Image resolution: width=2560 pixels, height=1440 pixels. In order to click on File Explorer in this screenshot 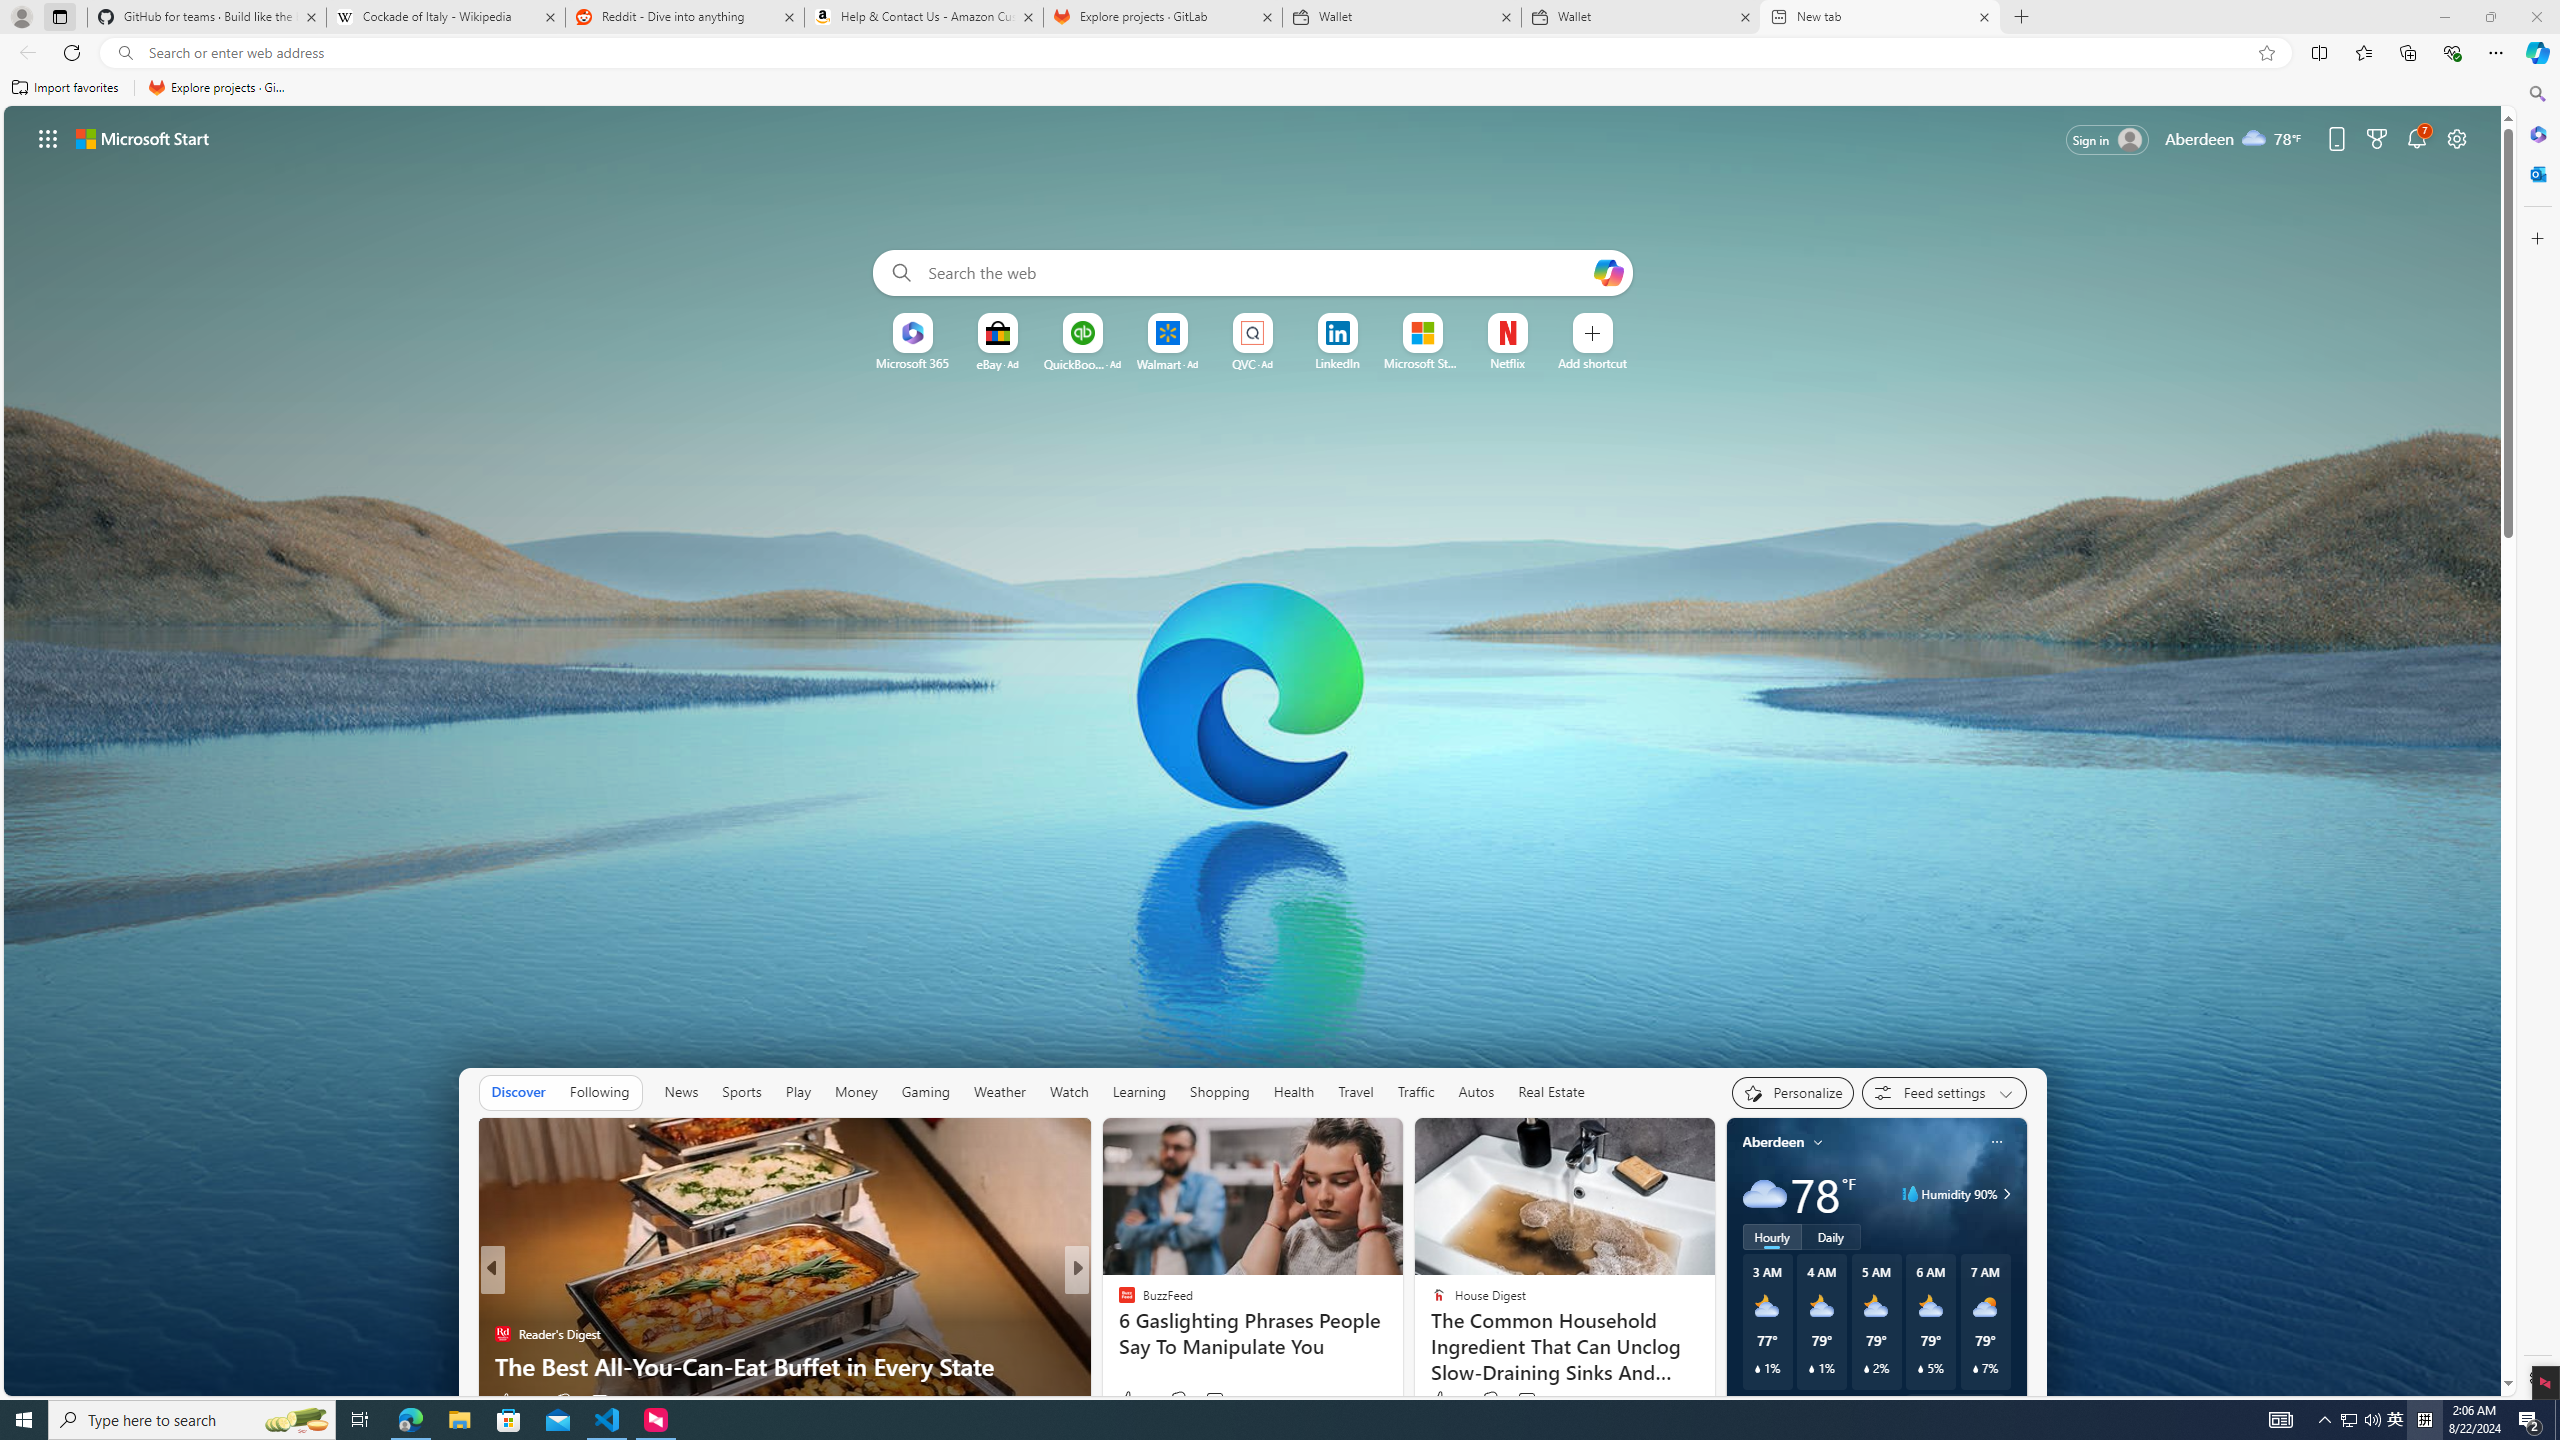, I will do `click(509, 1420)`.